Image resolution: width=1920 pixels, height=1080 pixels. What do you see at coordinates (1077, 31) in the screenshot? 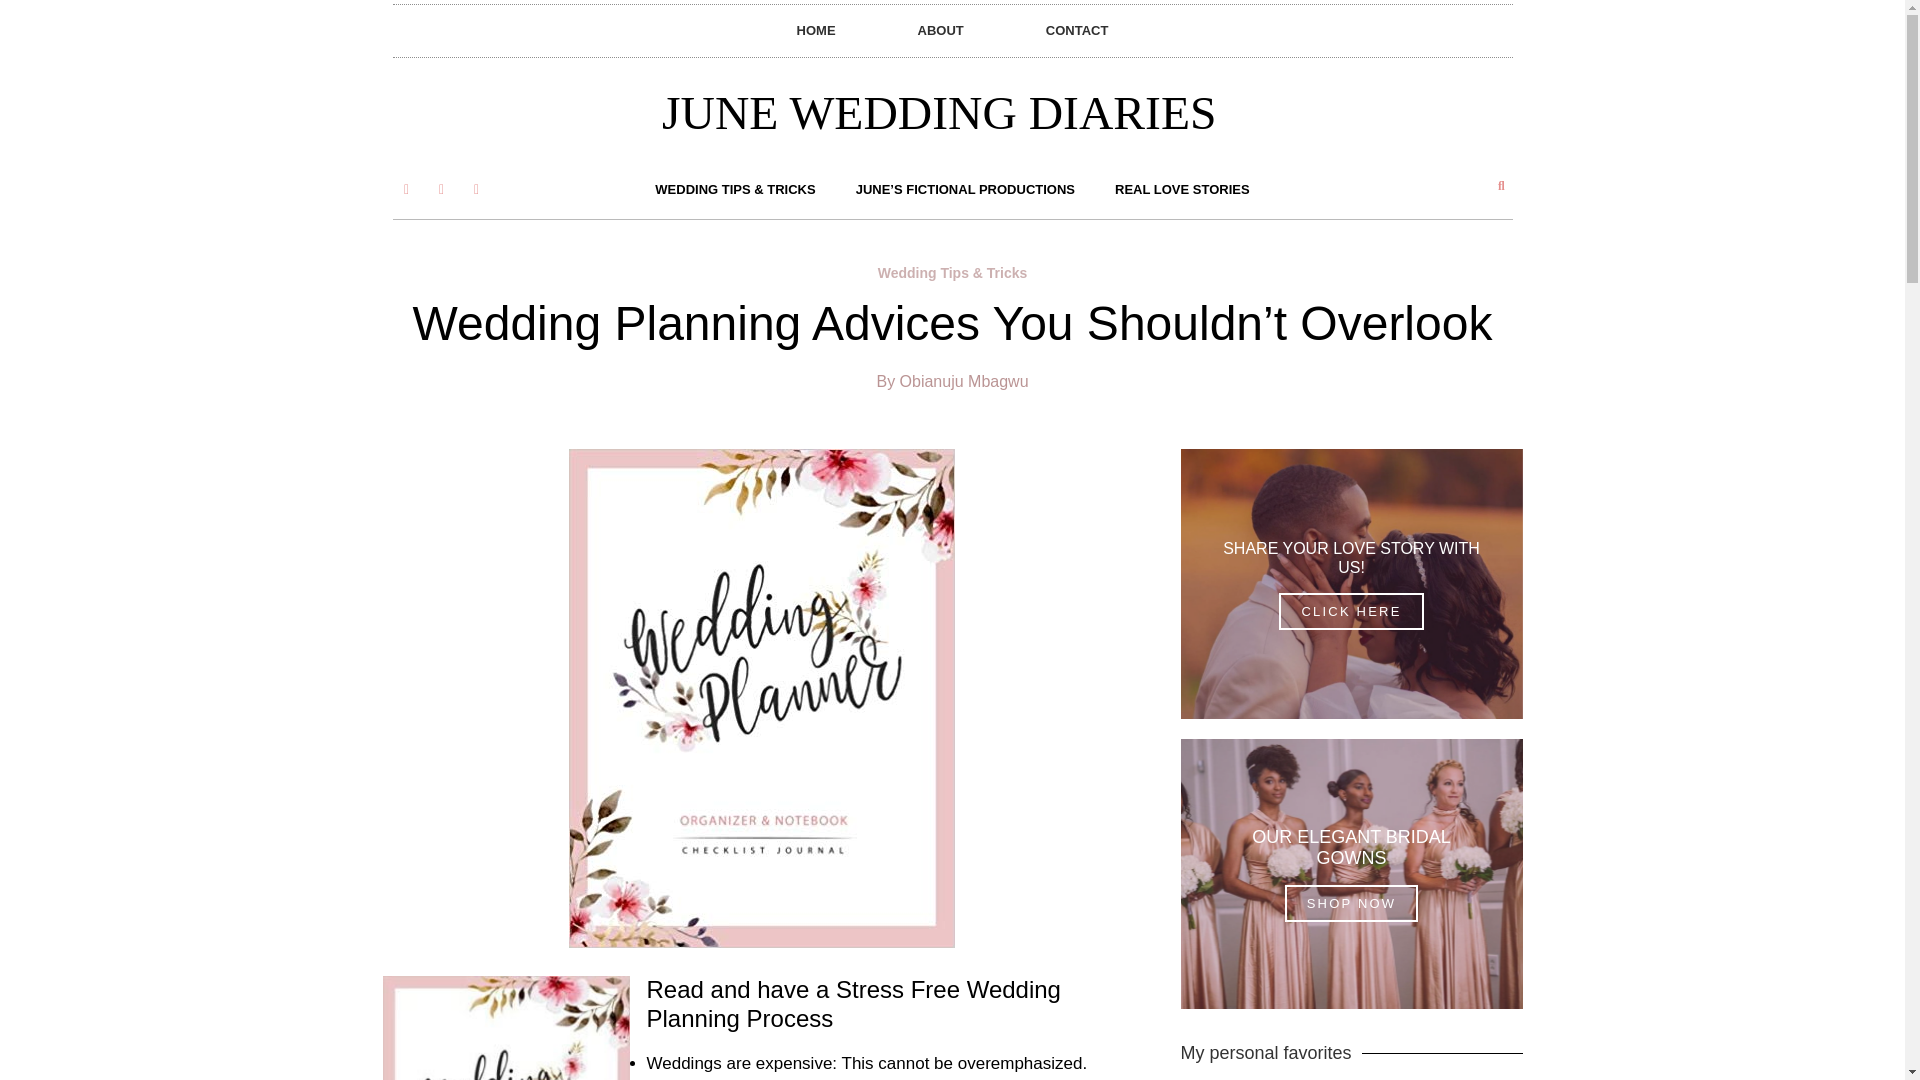
I see `CONTACT` at bounding box center [1077, 31].